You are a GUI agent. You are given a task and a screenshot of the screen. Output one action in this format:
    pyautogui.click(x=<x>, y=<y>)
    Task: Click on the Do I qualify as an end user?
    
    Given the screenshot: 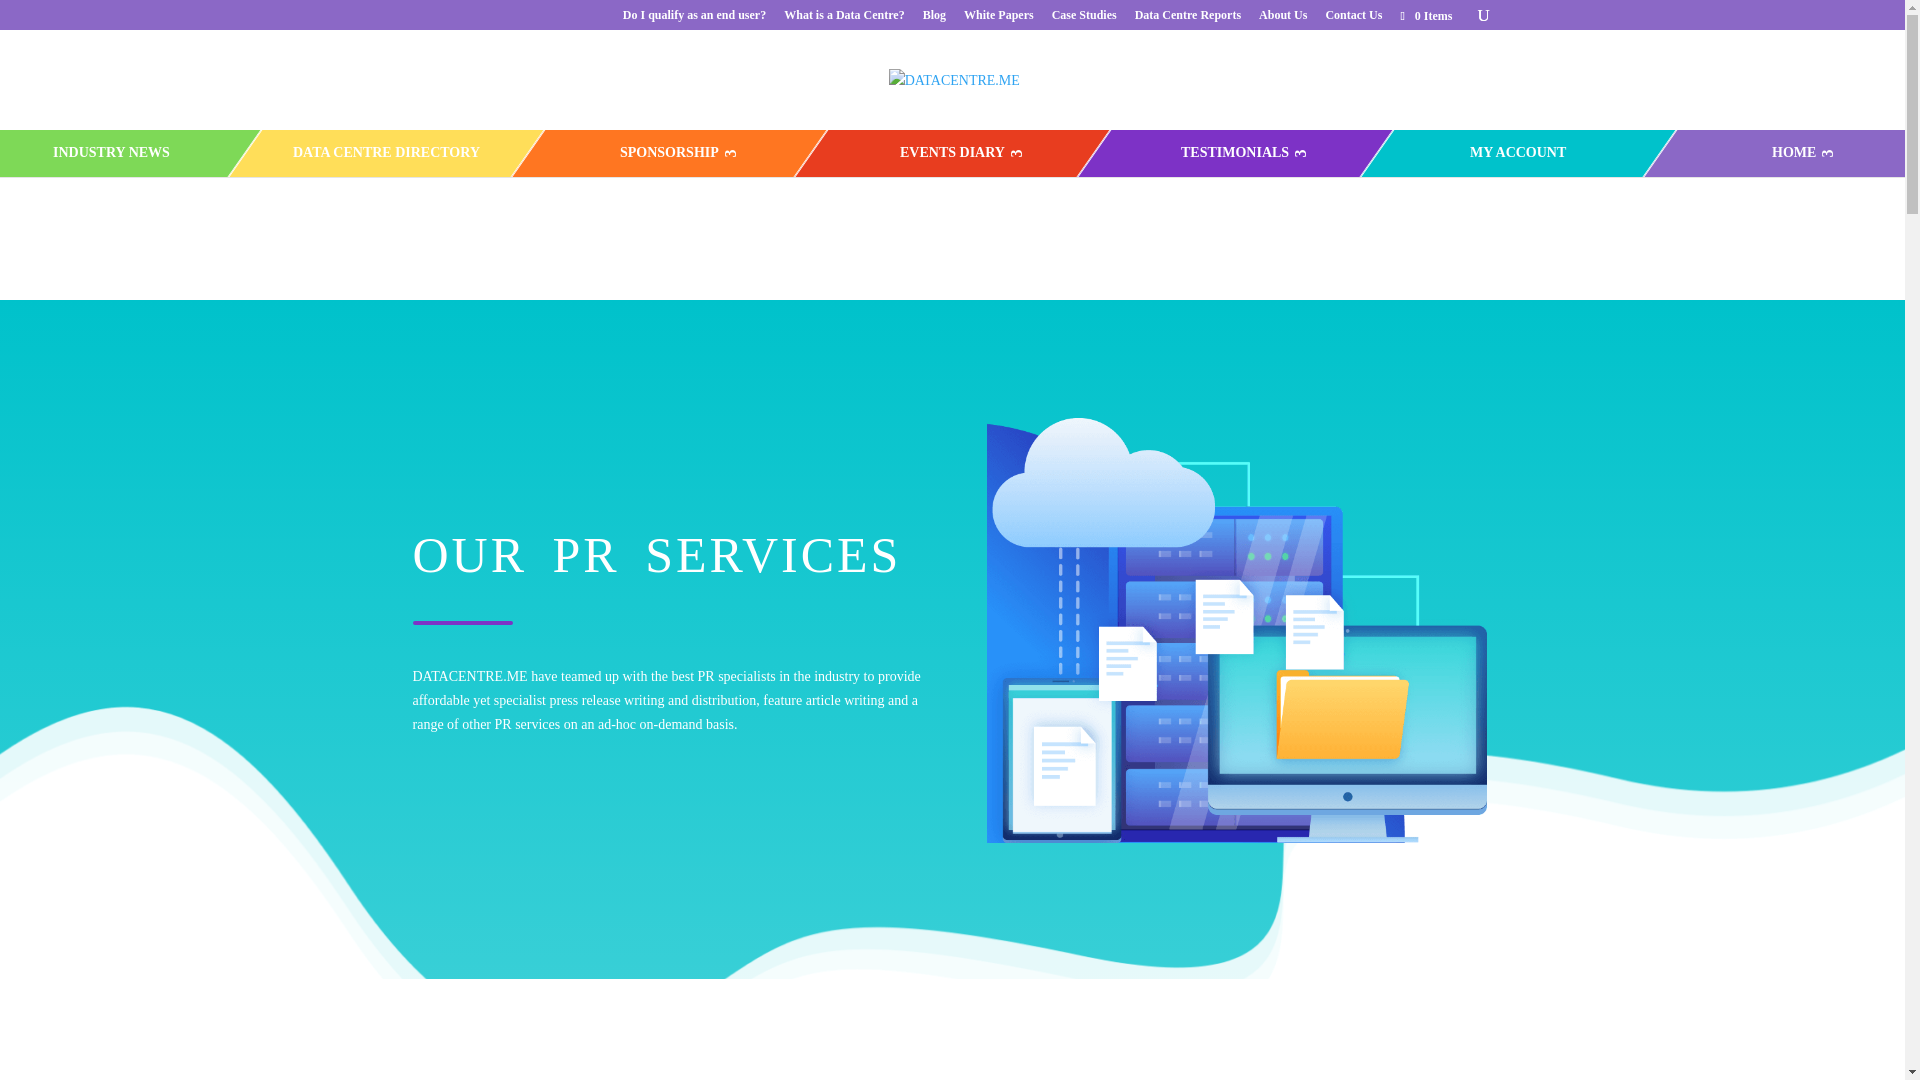 What is the action you would take?
    pyautogui.click(x=694, y=19)
    